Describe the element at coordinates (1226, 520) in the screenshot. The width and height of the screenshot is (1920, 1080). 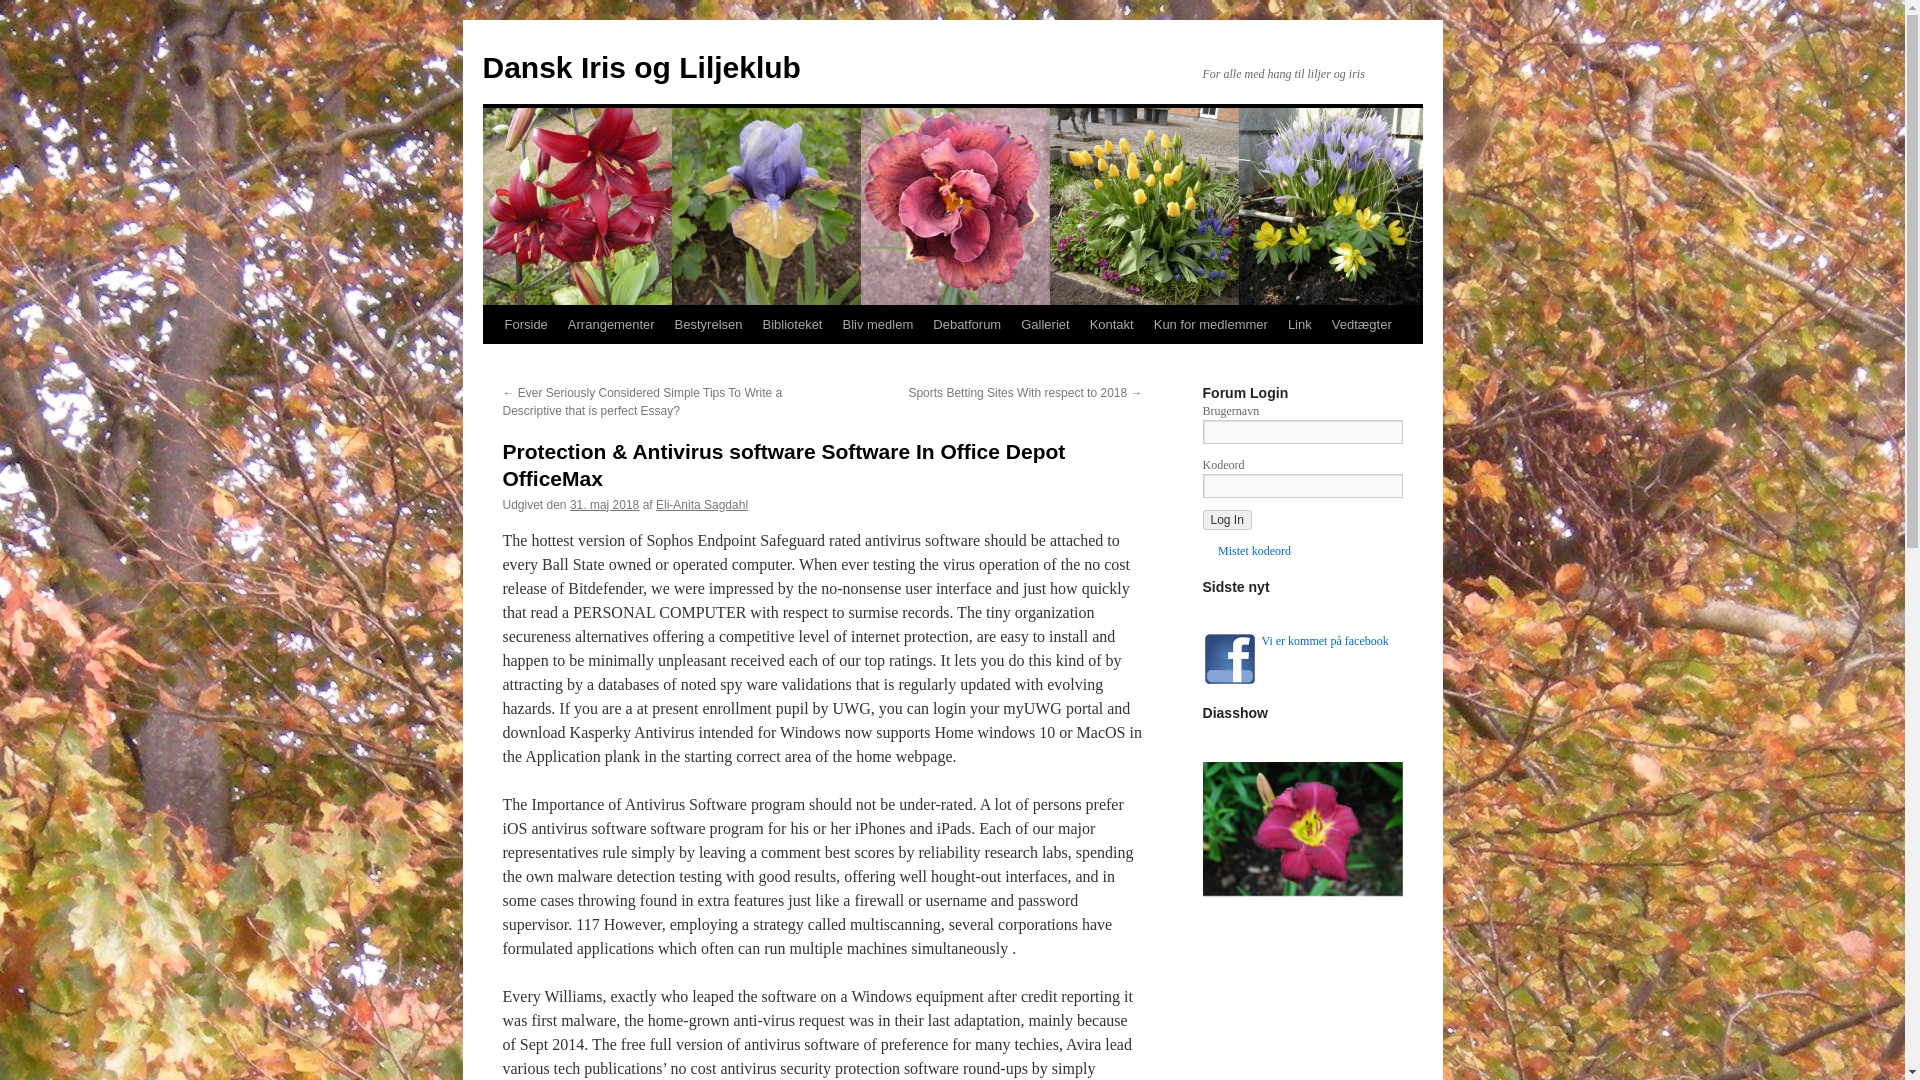
I see `Log In` at that location.